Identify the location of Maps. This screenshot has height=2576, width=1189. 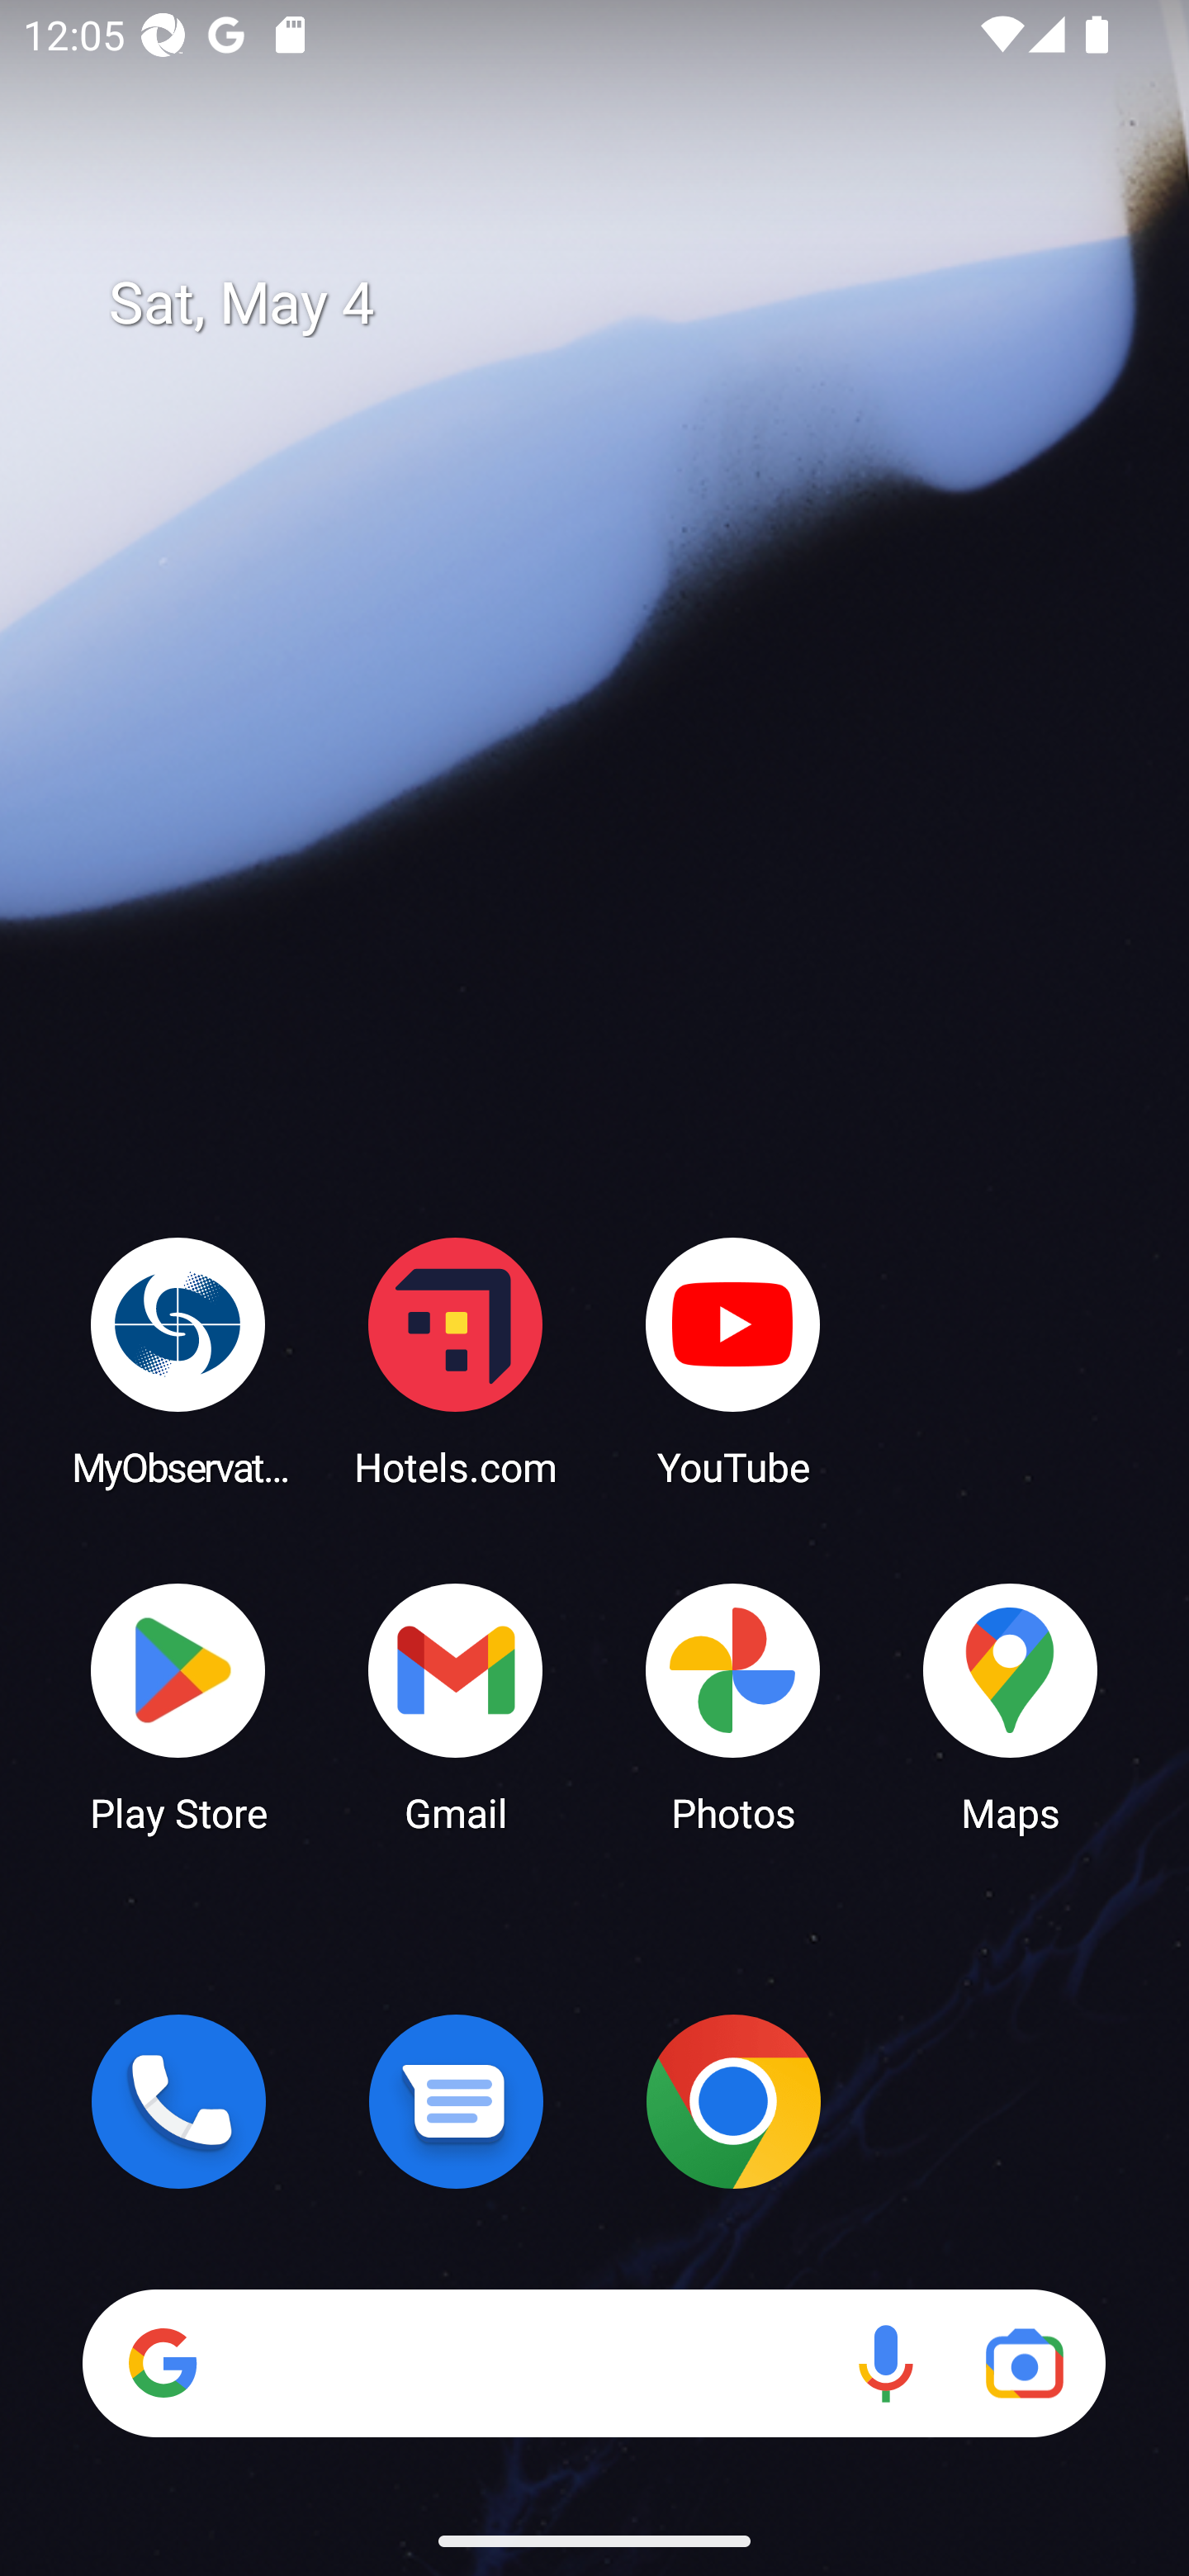
(1011, 1706).